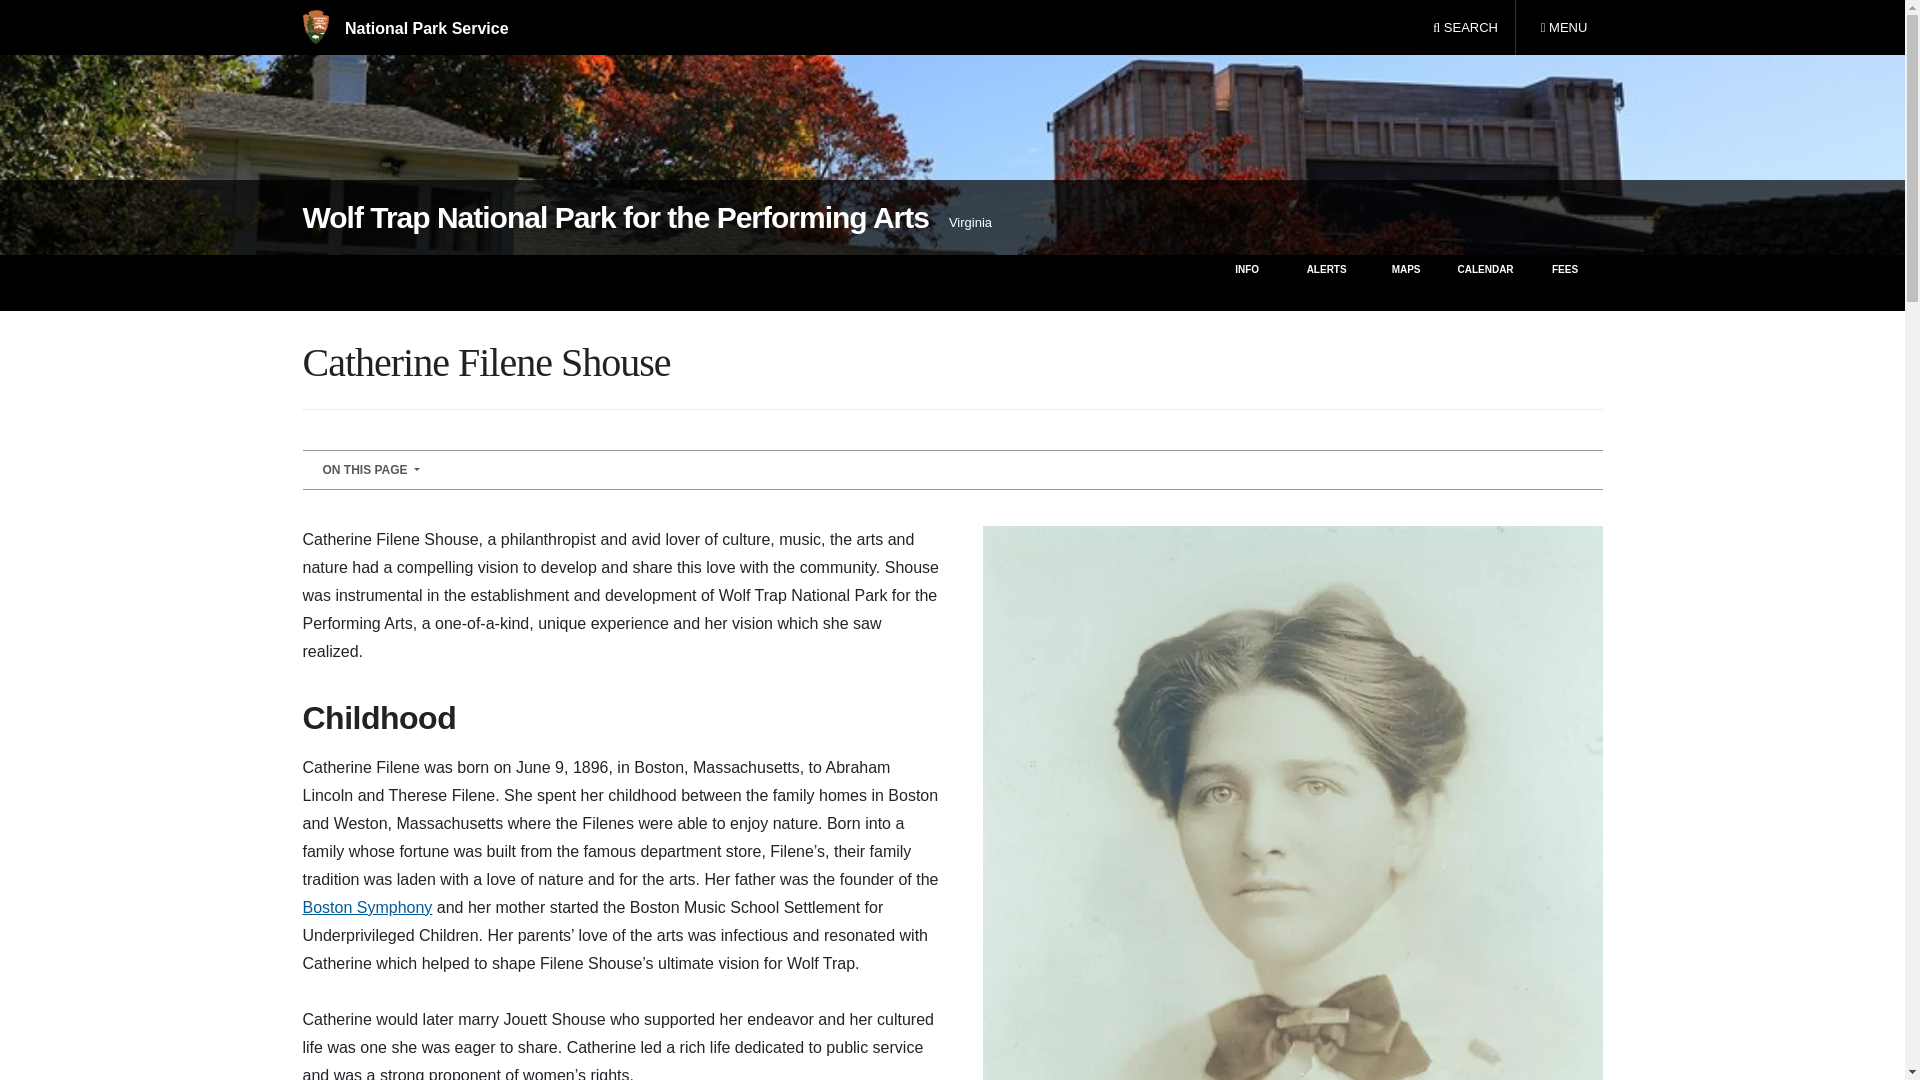 The width and height of the screenshot is (1920, 1080). Describe the element at coordinates (1465, 28) in the screenshot. I see `MAPS` at that location.